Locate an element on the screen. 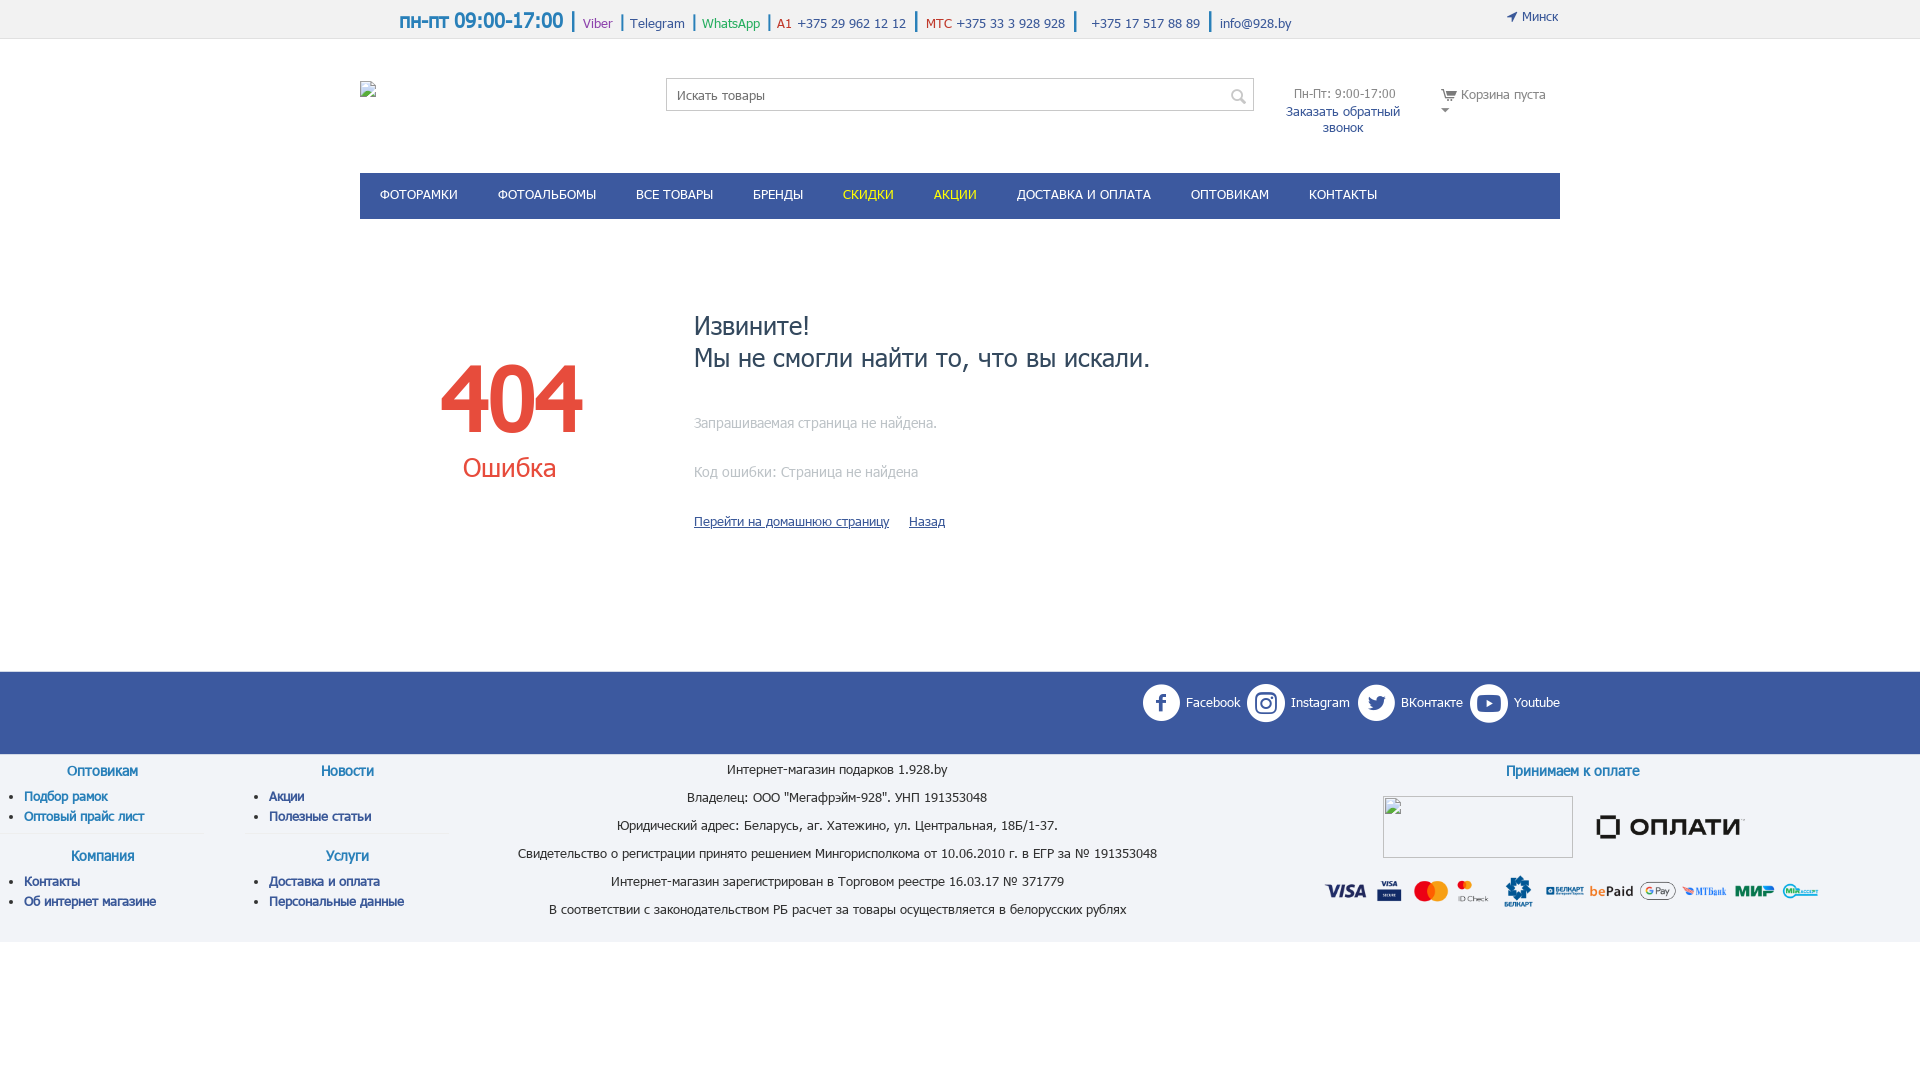 The width and height of the screenshot is (1920, 1080). Viber is located at coordinates (598, 23).